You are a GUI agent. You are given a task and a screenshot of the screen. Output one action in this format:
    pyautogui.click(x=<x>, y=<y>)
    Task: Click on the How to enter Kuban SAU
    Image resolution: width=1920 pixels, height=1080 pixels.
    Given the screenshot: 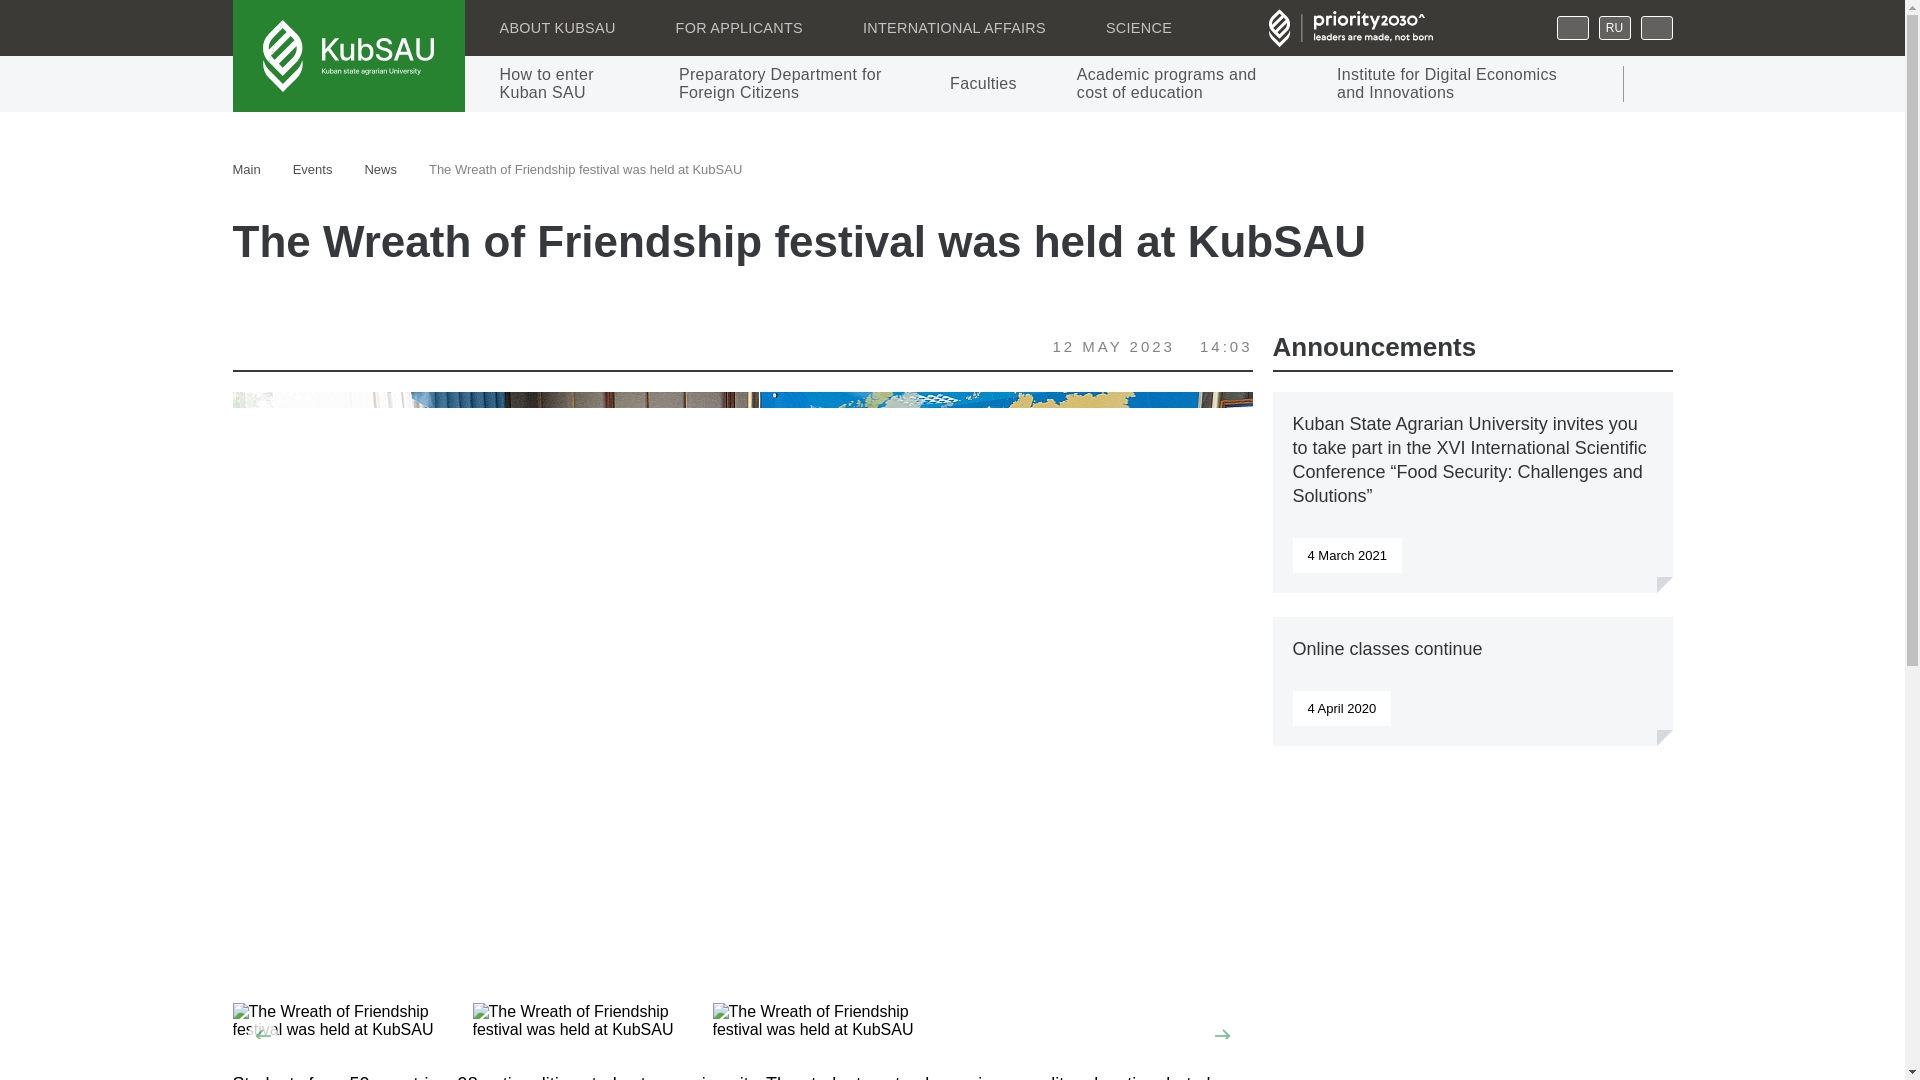 What is the action you would take?
    pyautogui.click(x=558, y=84)
    